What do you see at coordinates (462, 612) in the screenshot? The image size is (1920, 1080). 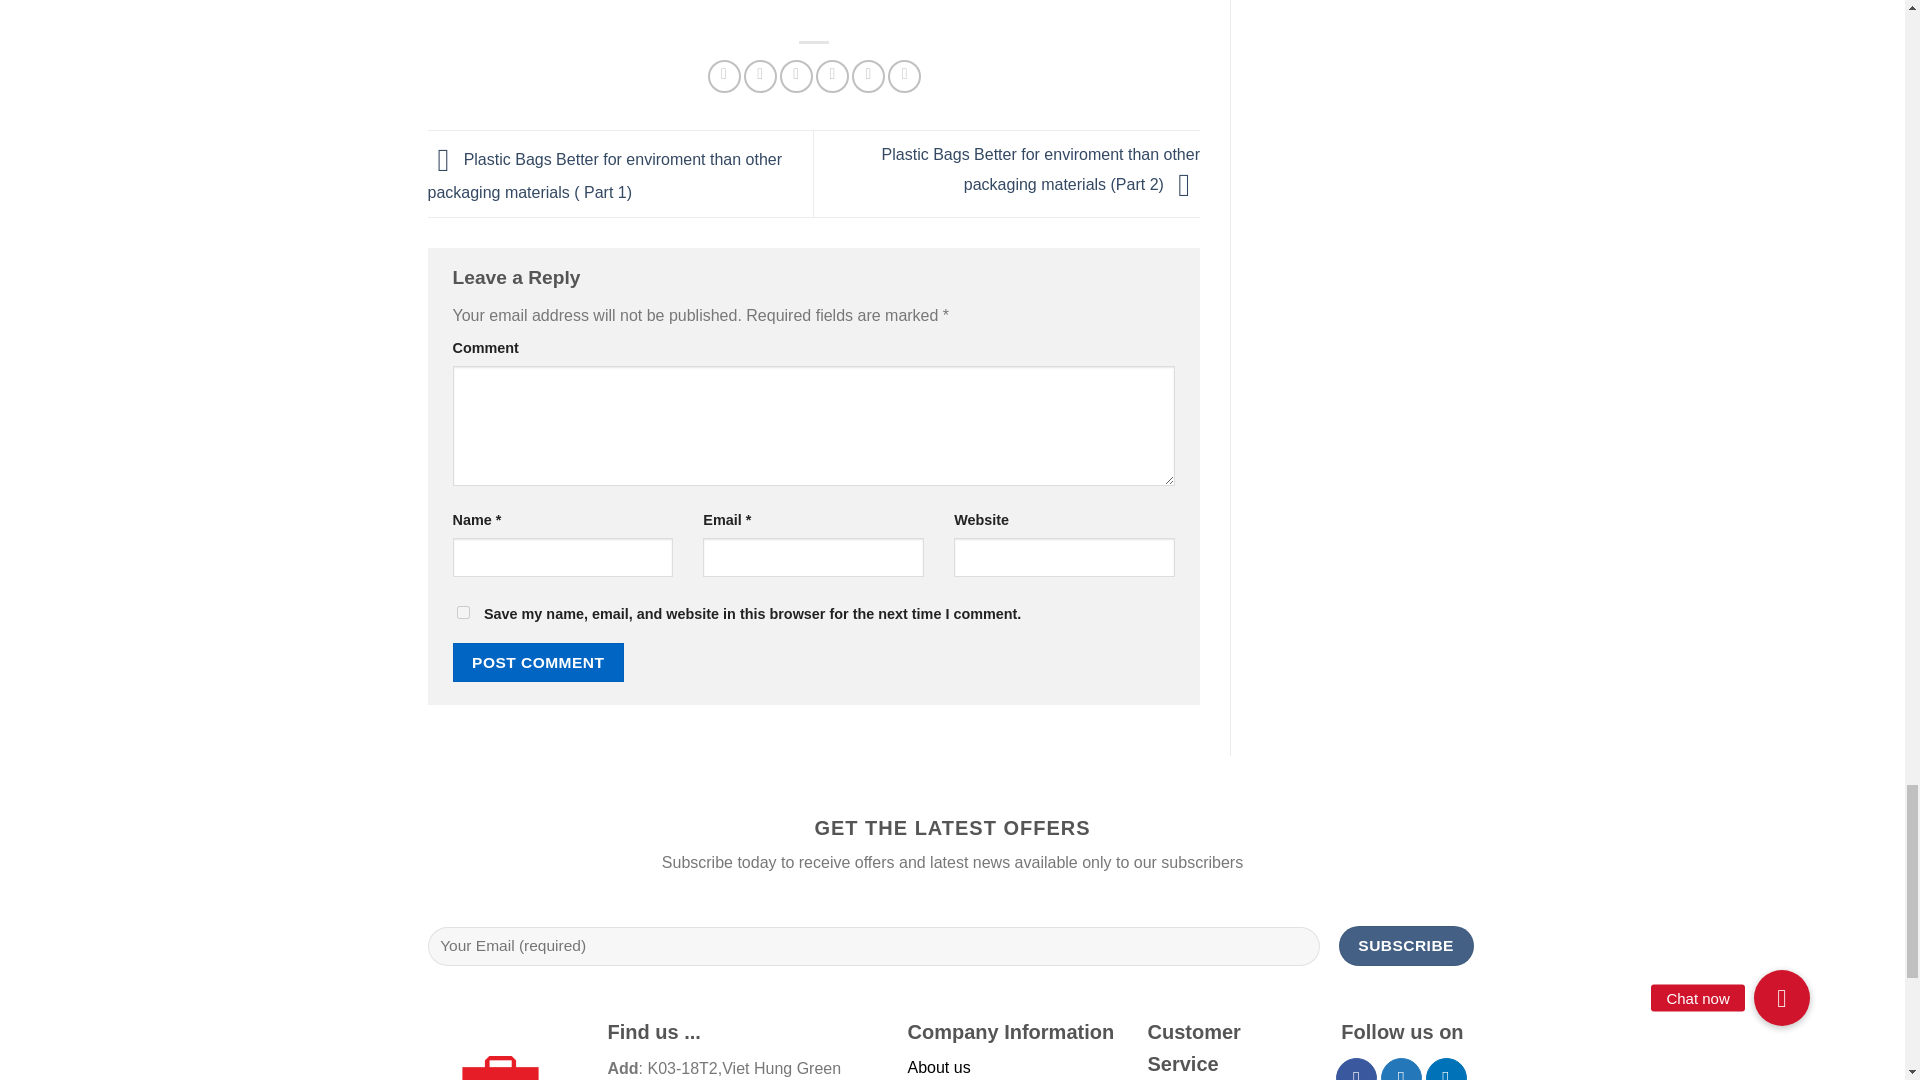 I see `yes` at bounding box center [462, 612].